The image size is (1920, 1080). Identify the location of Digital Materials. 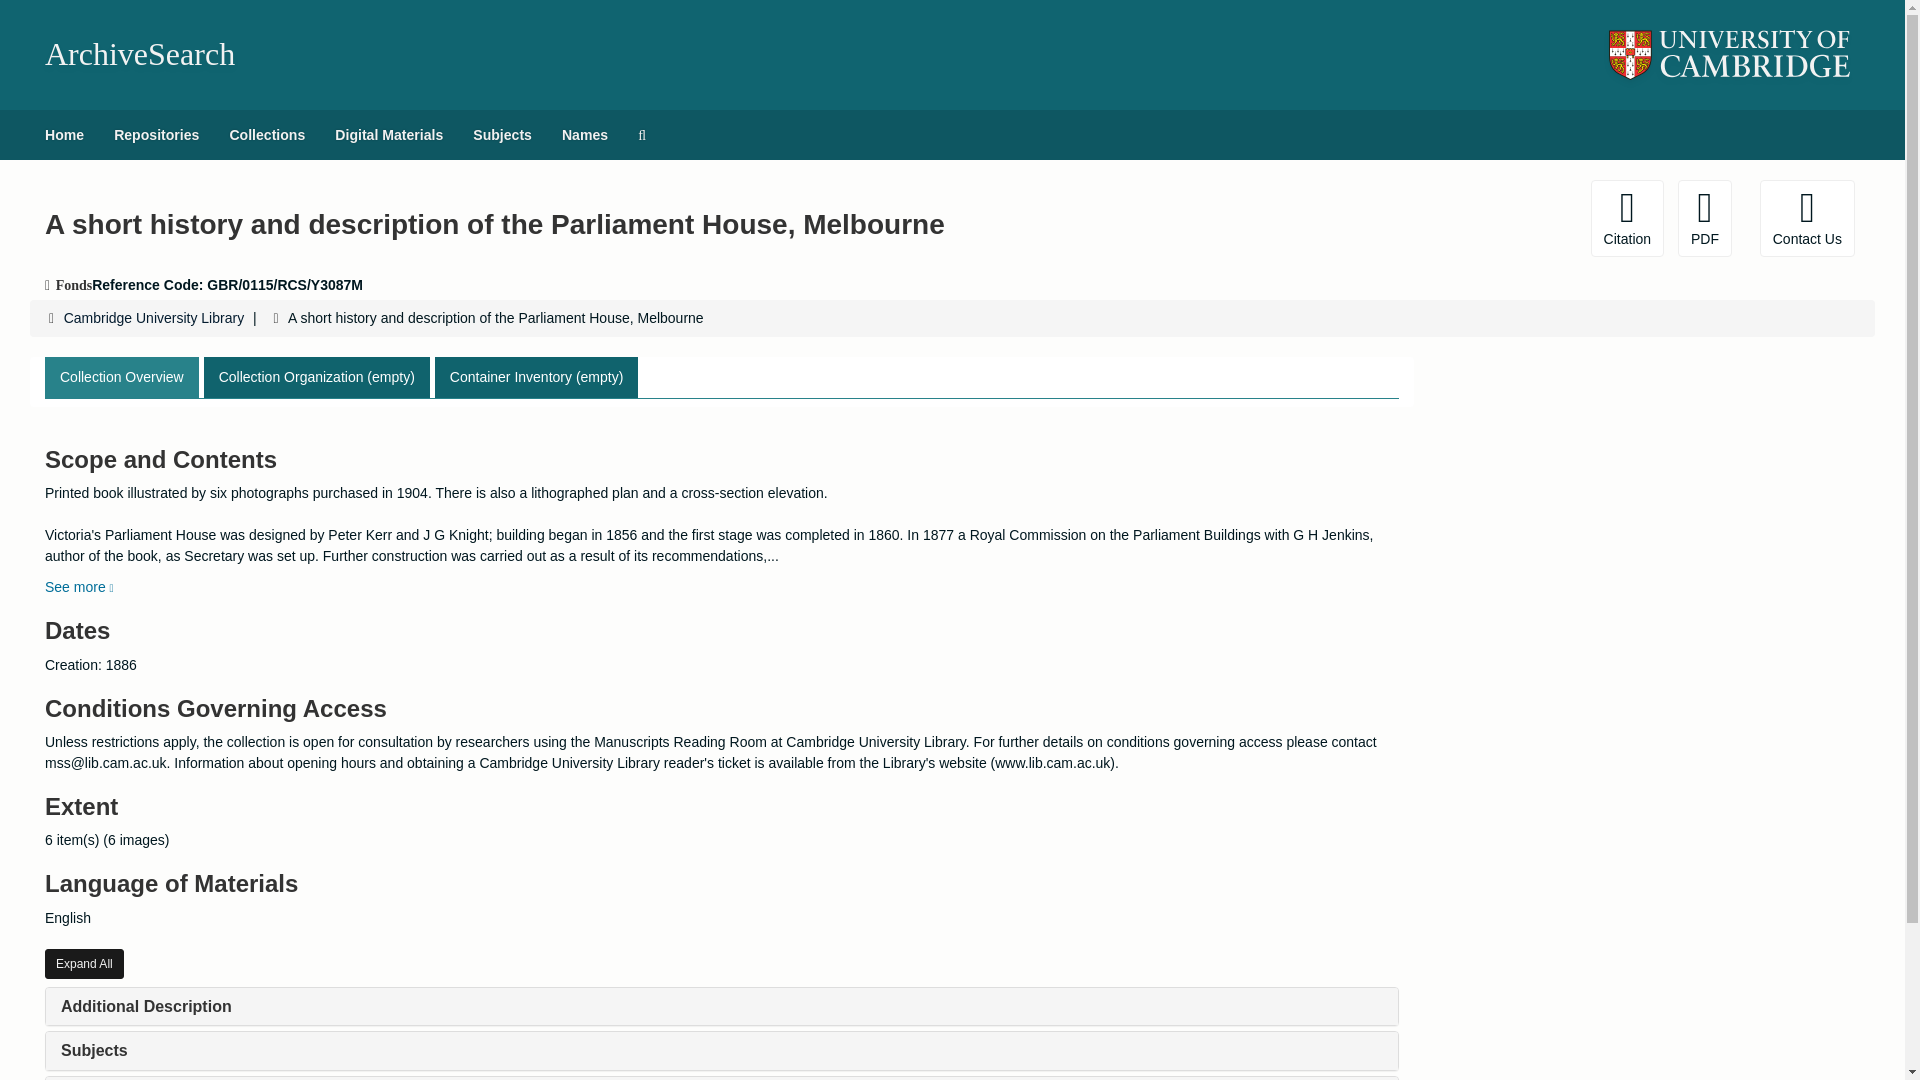
(389, 134).